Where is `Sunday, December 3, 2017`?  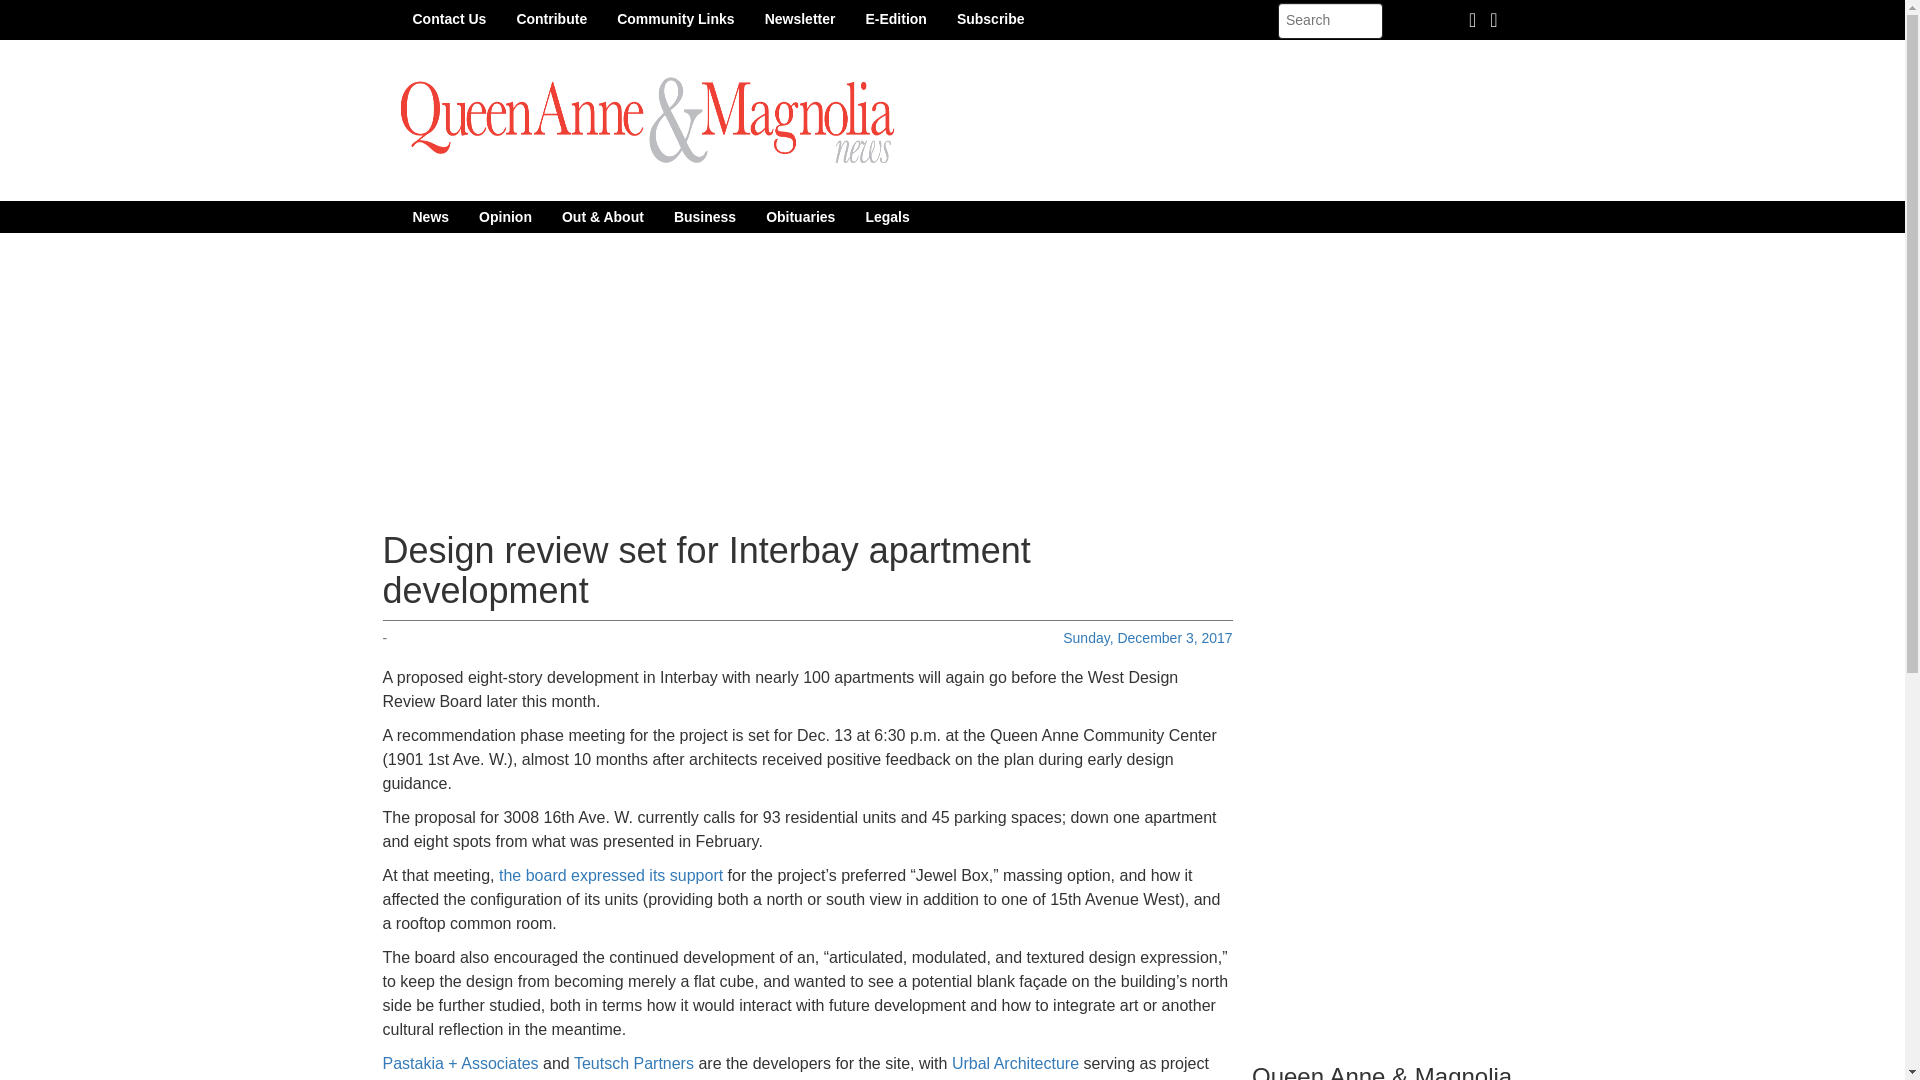
Sunday, December 3, 2017 is located at coordinates (1148, 637).